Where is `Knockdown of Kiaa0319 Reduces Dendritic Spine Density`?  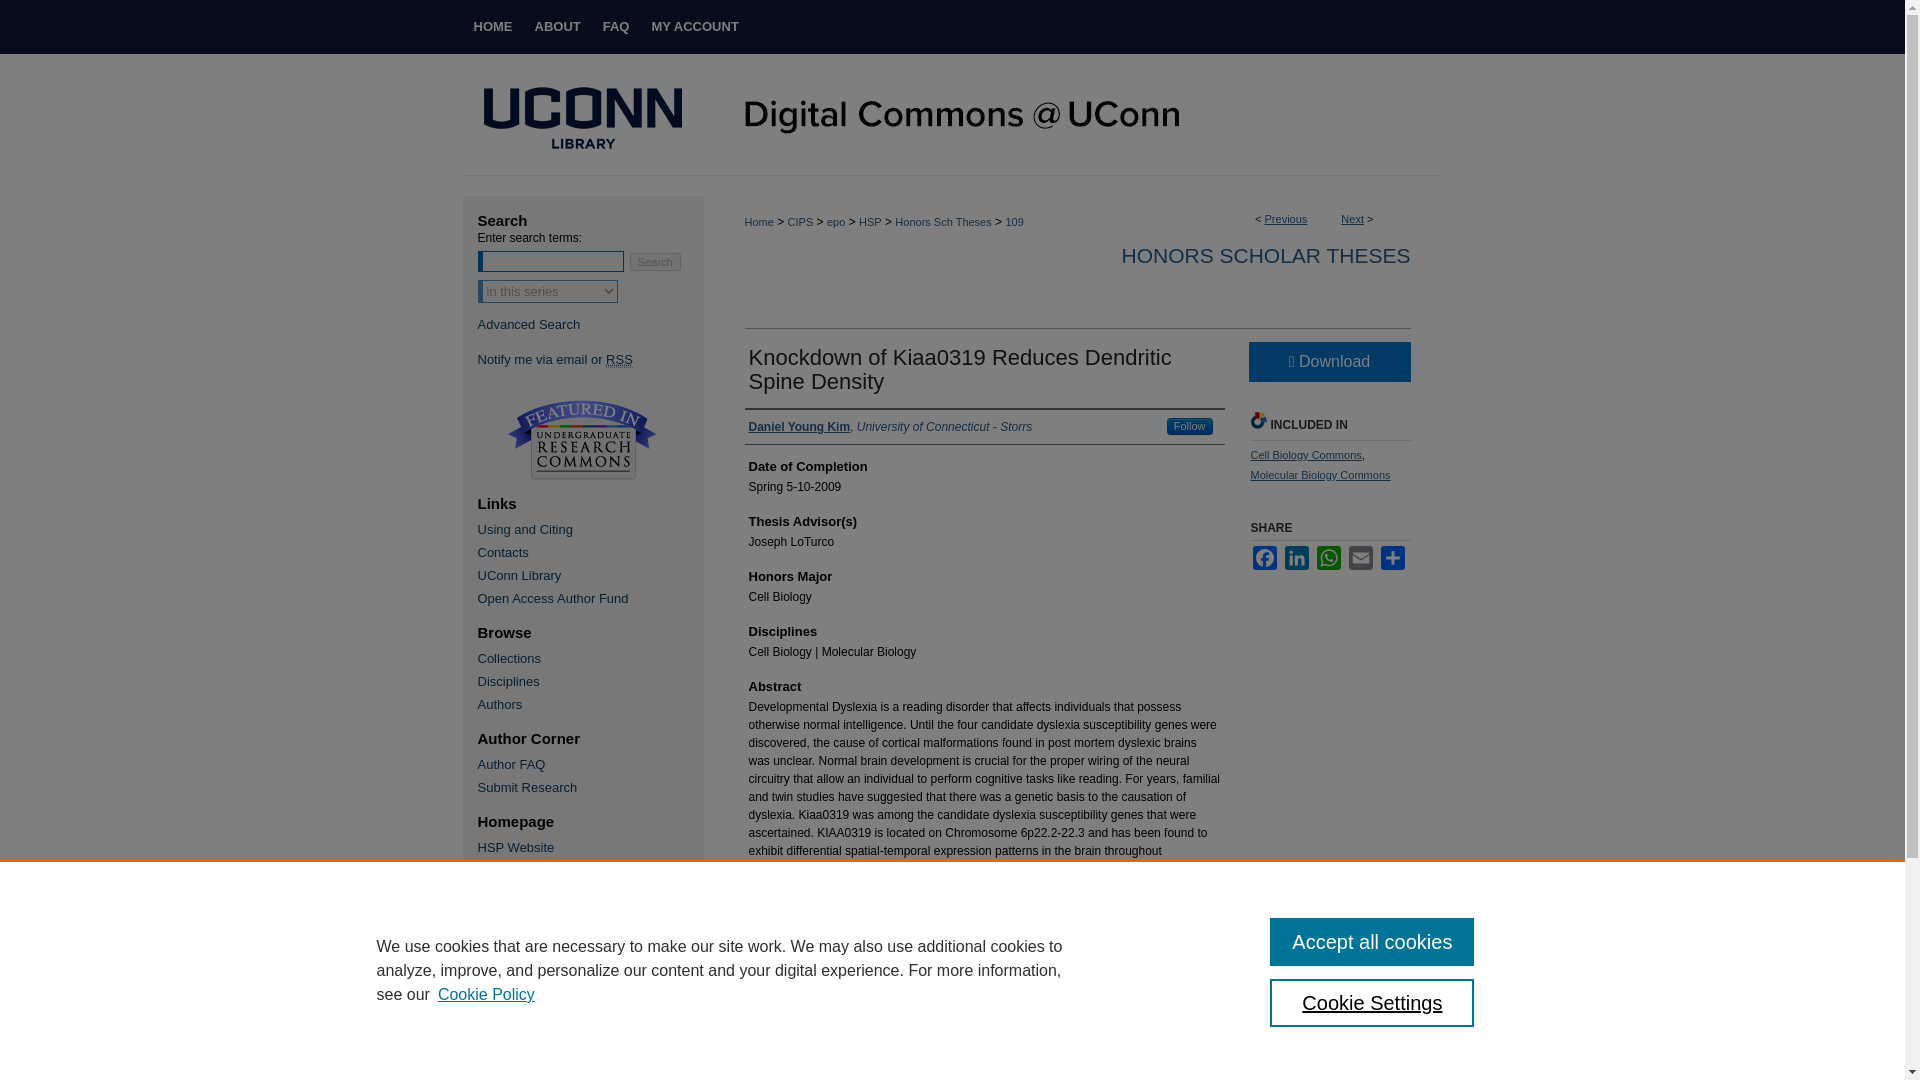 Knockdown of Kiaa0319 Reduces Dendritic Spine Density is located at coordinates (960, 369).